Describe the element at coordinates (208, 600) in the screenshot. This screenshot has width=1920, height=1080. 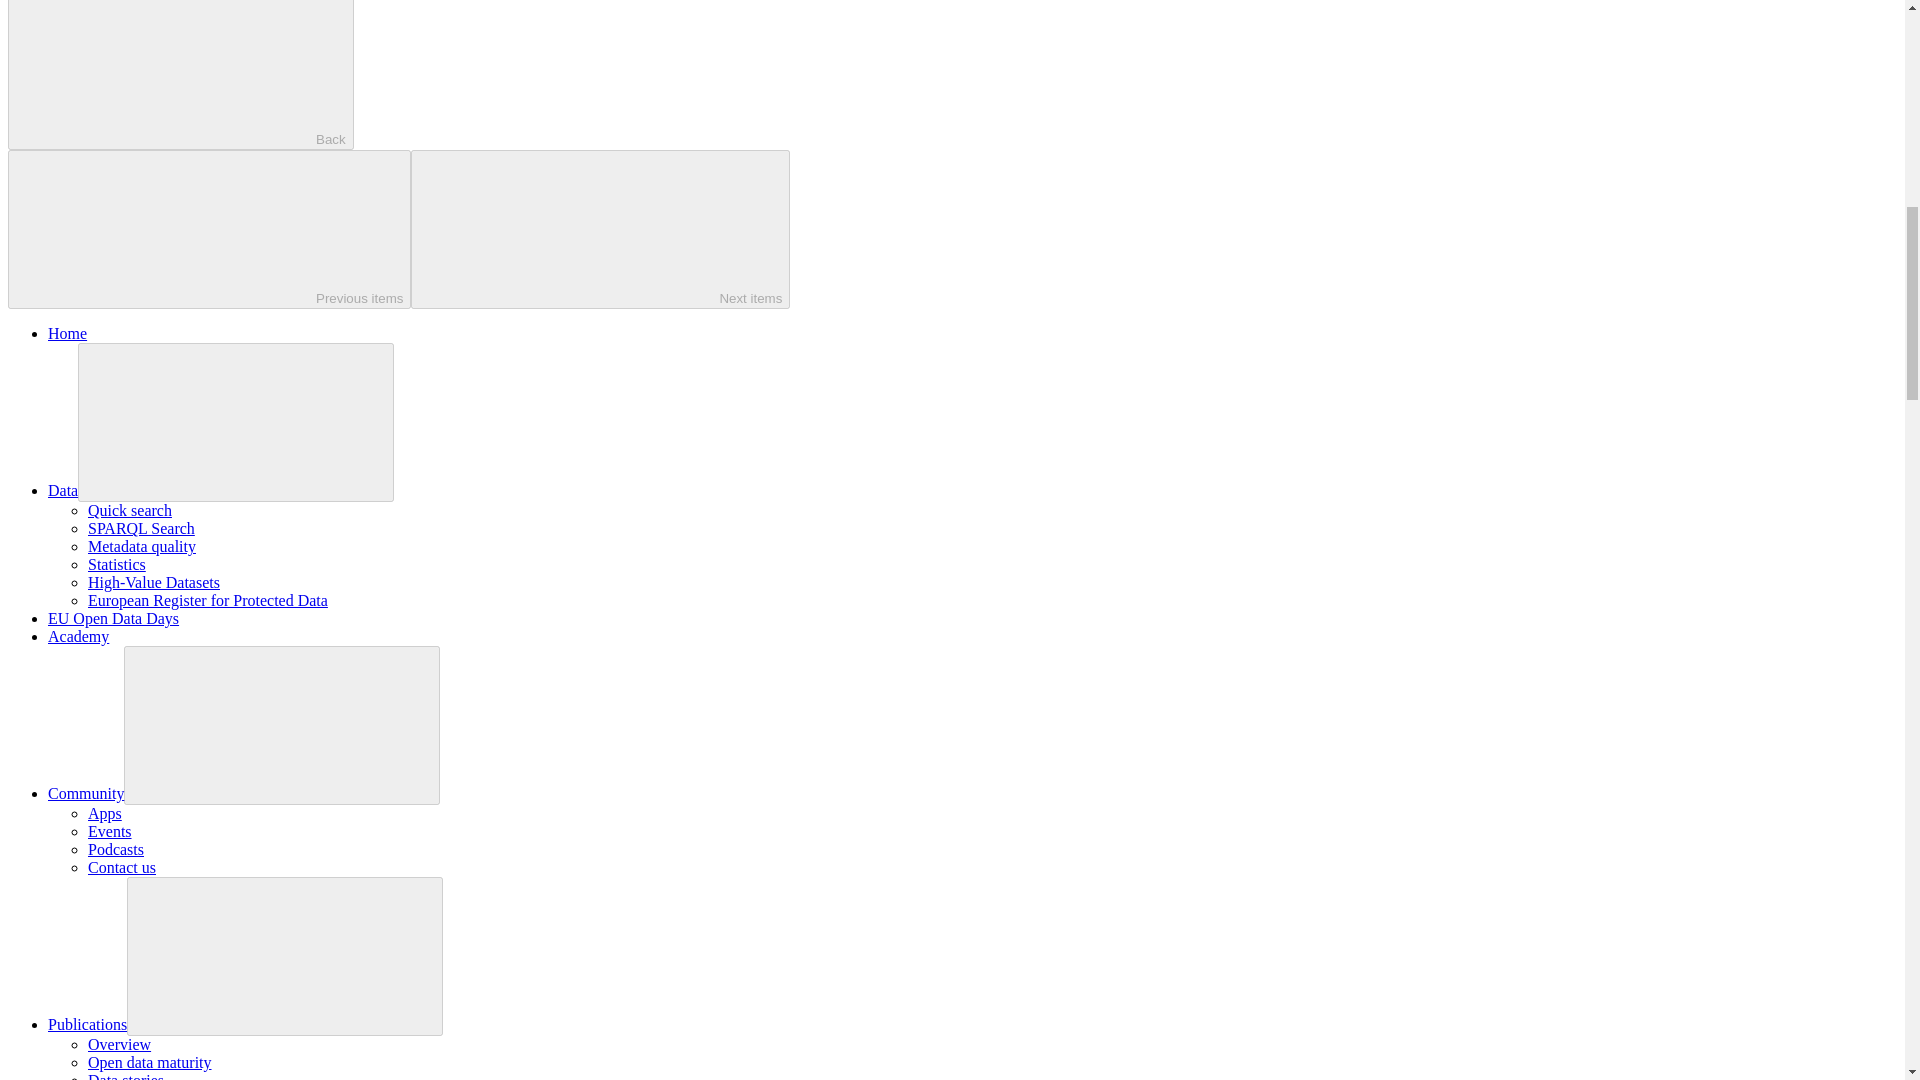
I see `European Register for Protected Data` at that location.